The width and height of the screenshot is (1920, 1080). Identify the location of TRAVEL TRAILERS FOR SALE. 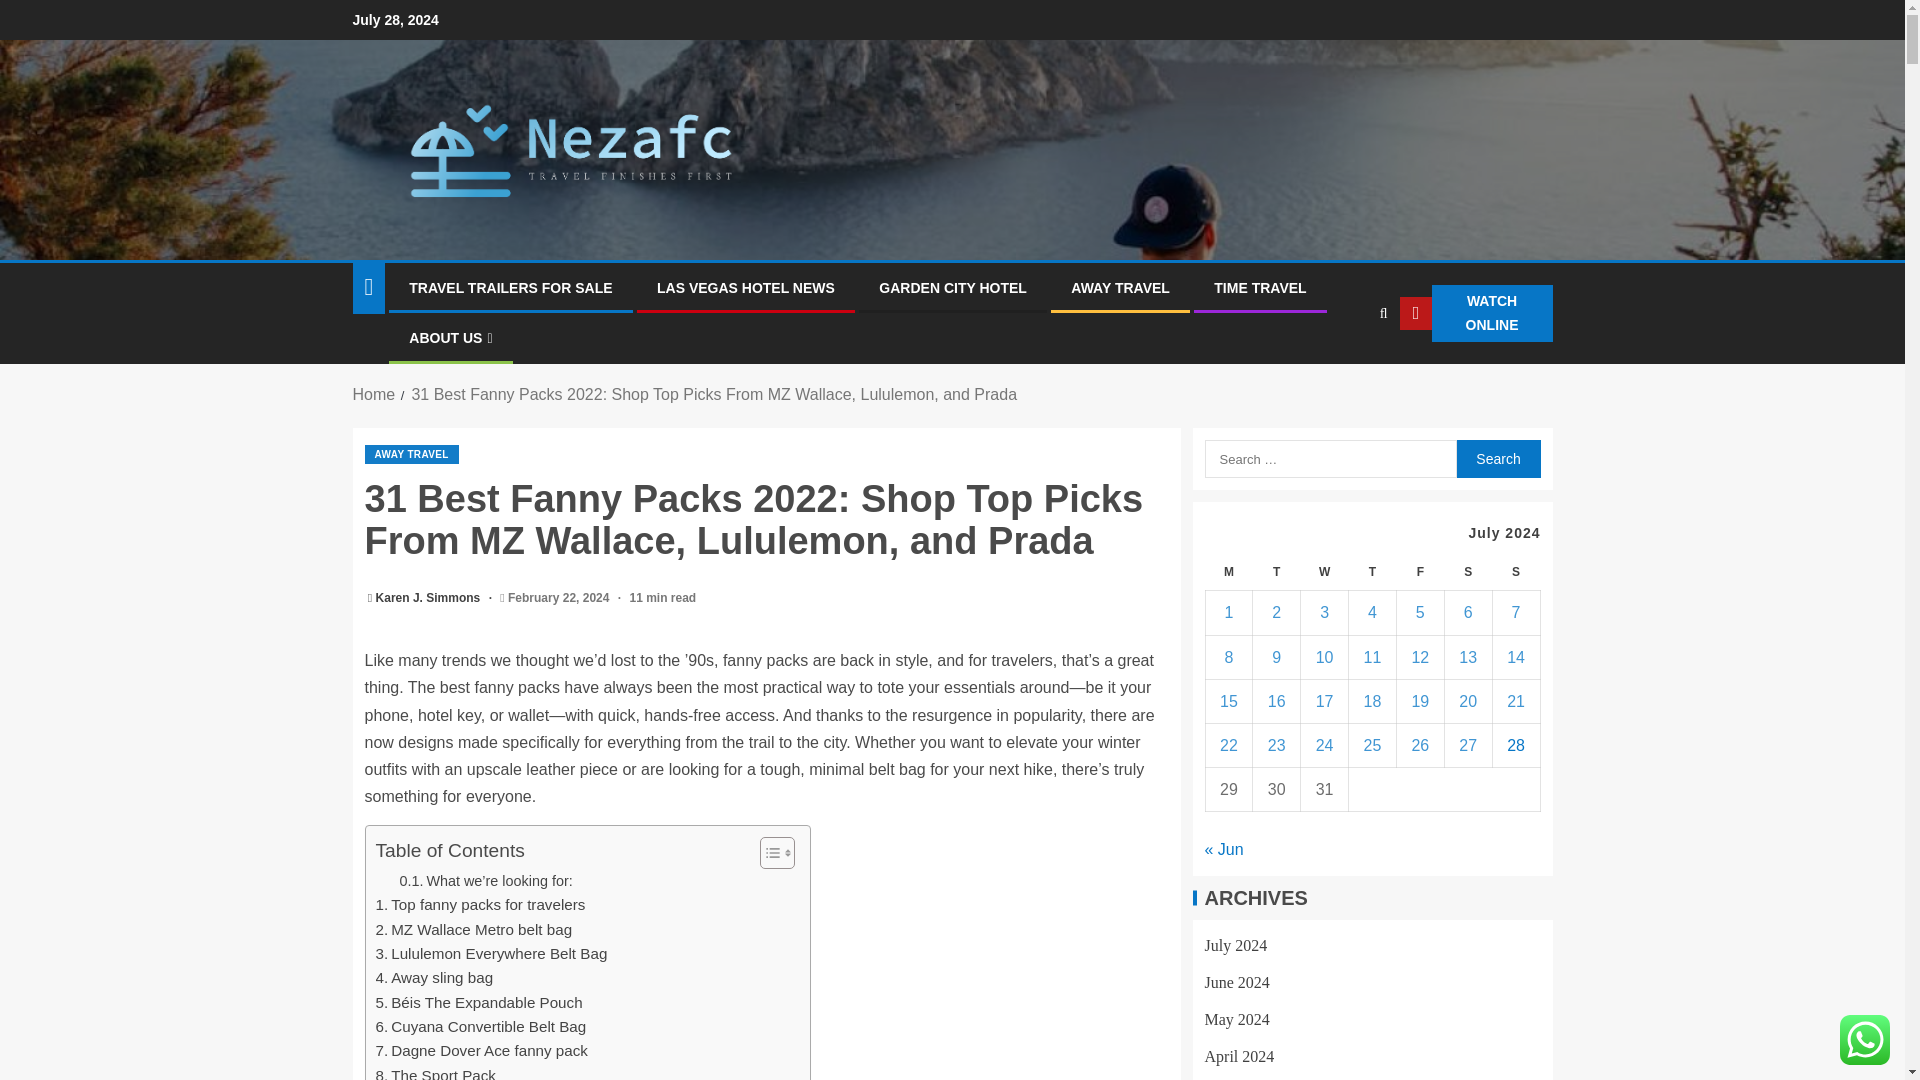
(510, 287).